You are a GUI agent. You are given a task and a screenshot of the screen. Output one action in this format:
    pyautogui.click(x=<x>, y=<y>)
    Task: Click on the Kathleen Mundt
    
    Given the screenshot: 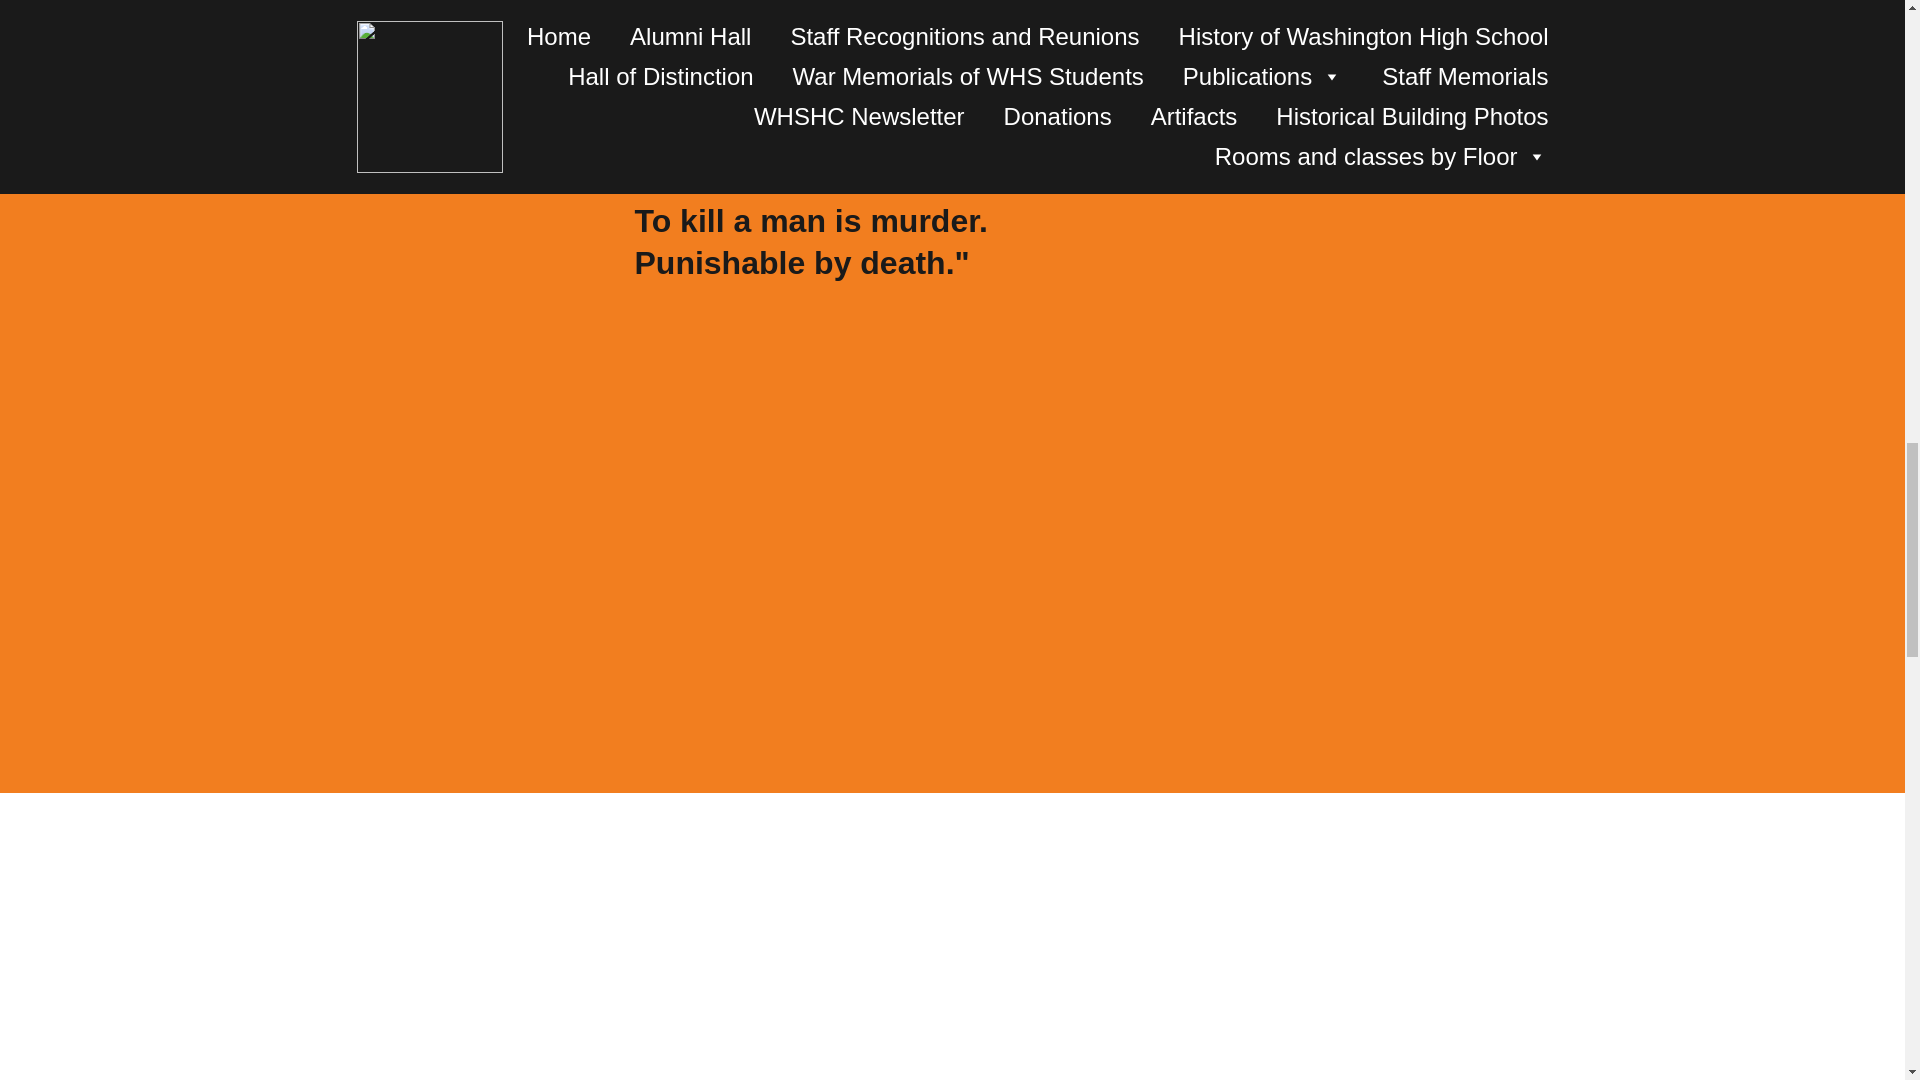 What is the action you would take?
    pyautogui.click(x=790, y=46)
    